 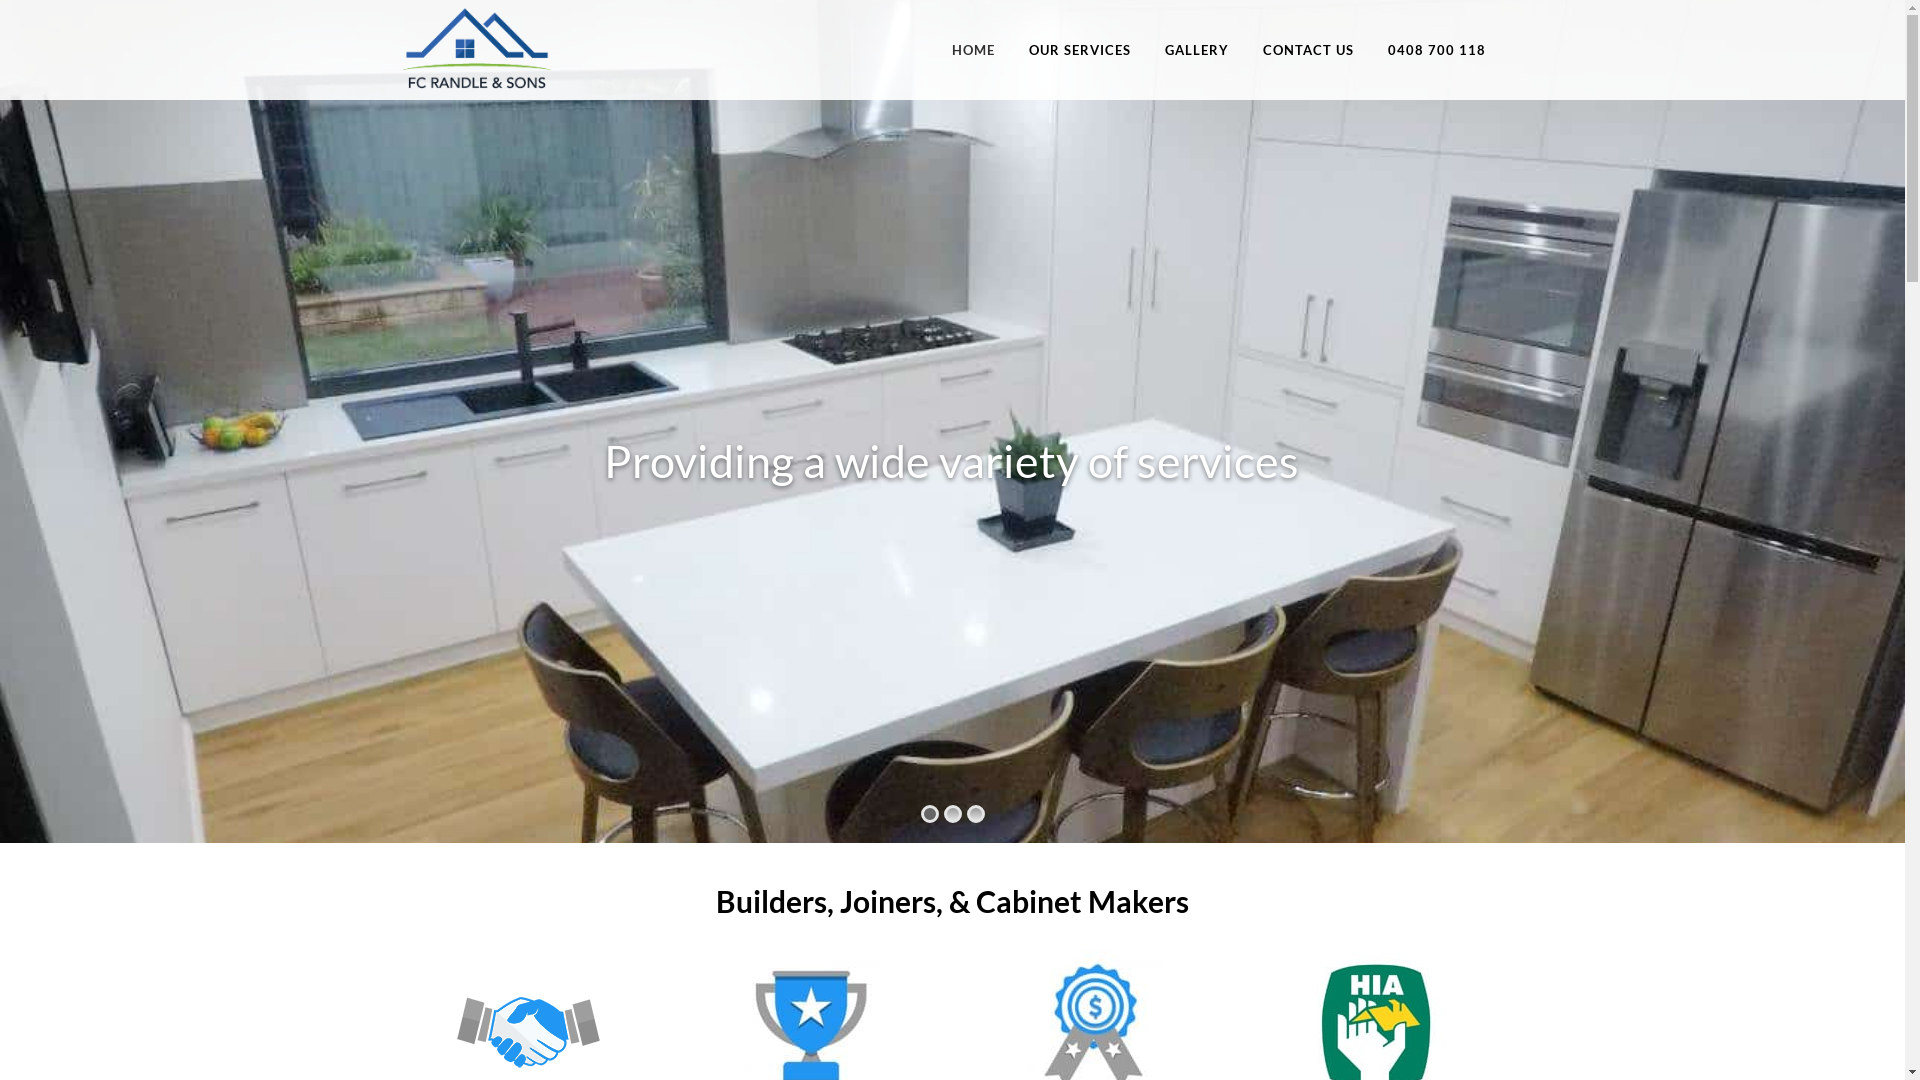 What do you see at coordinates (972, 50) in the screenshot?
I see `HOME` at bounding box center [972, 50].